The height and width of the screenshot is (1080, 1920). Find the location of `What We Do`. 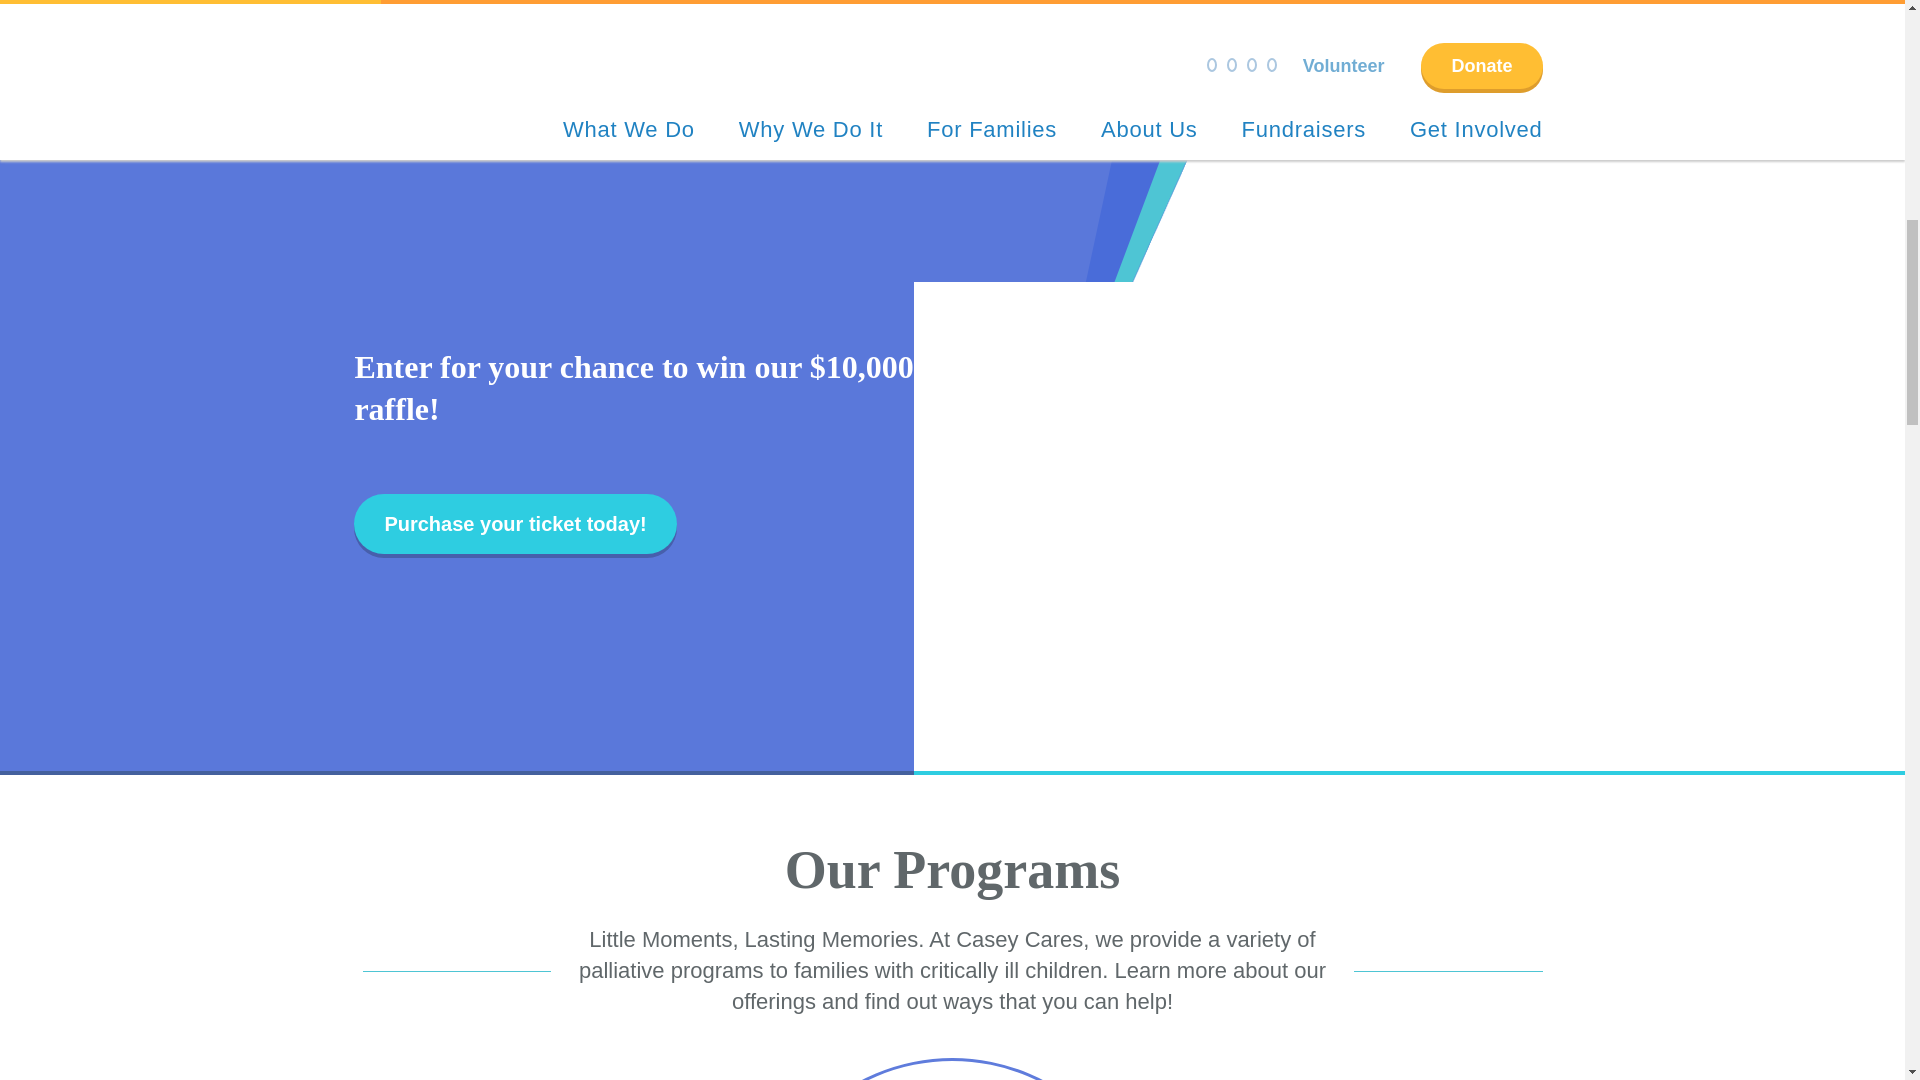

What We Do is located at coordinates (628, 128).